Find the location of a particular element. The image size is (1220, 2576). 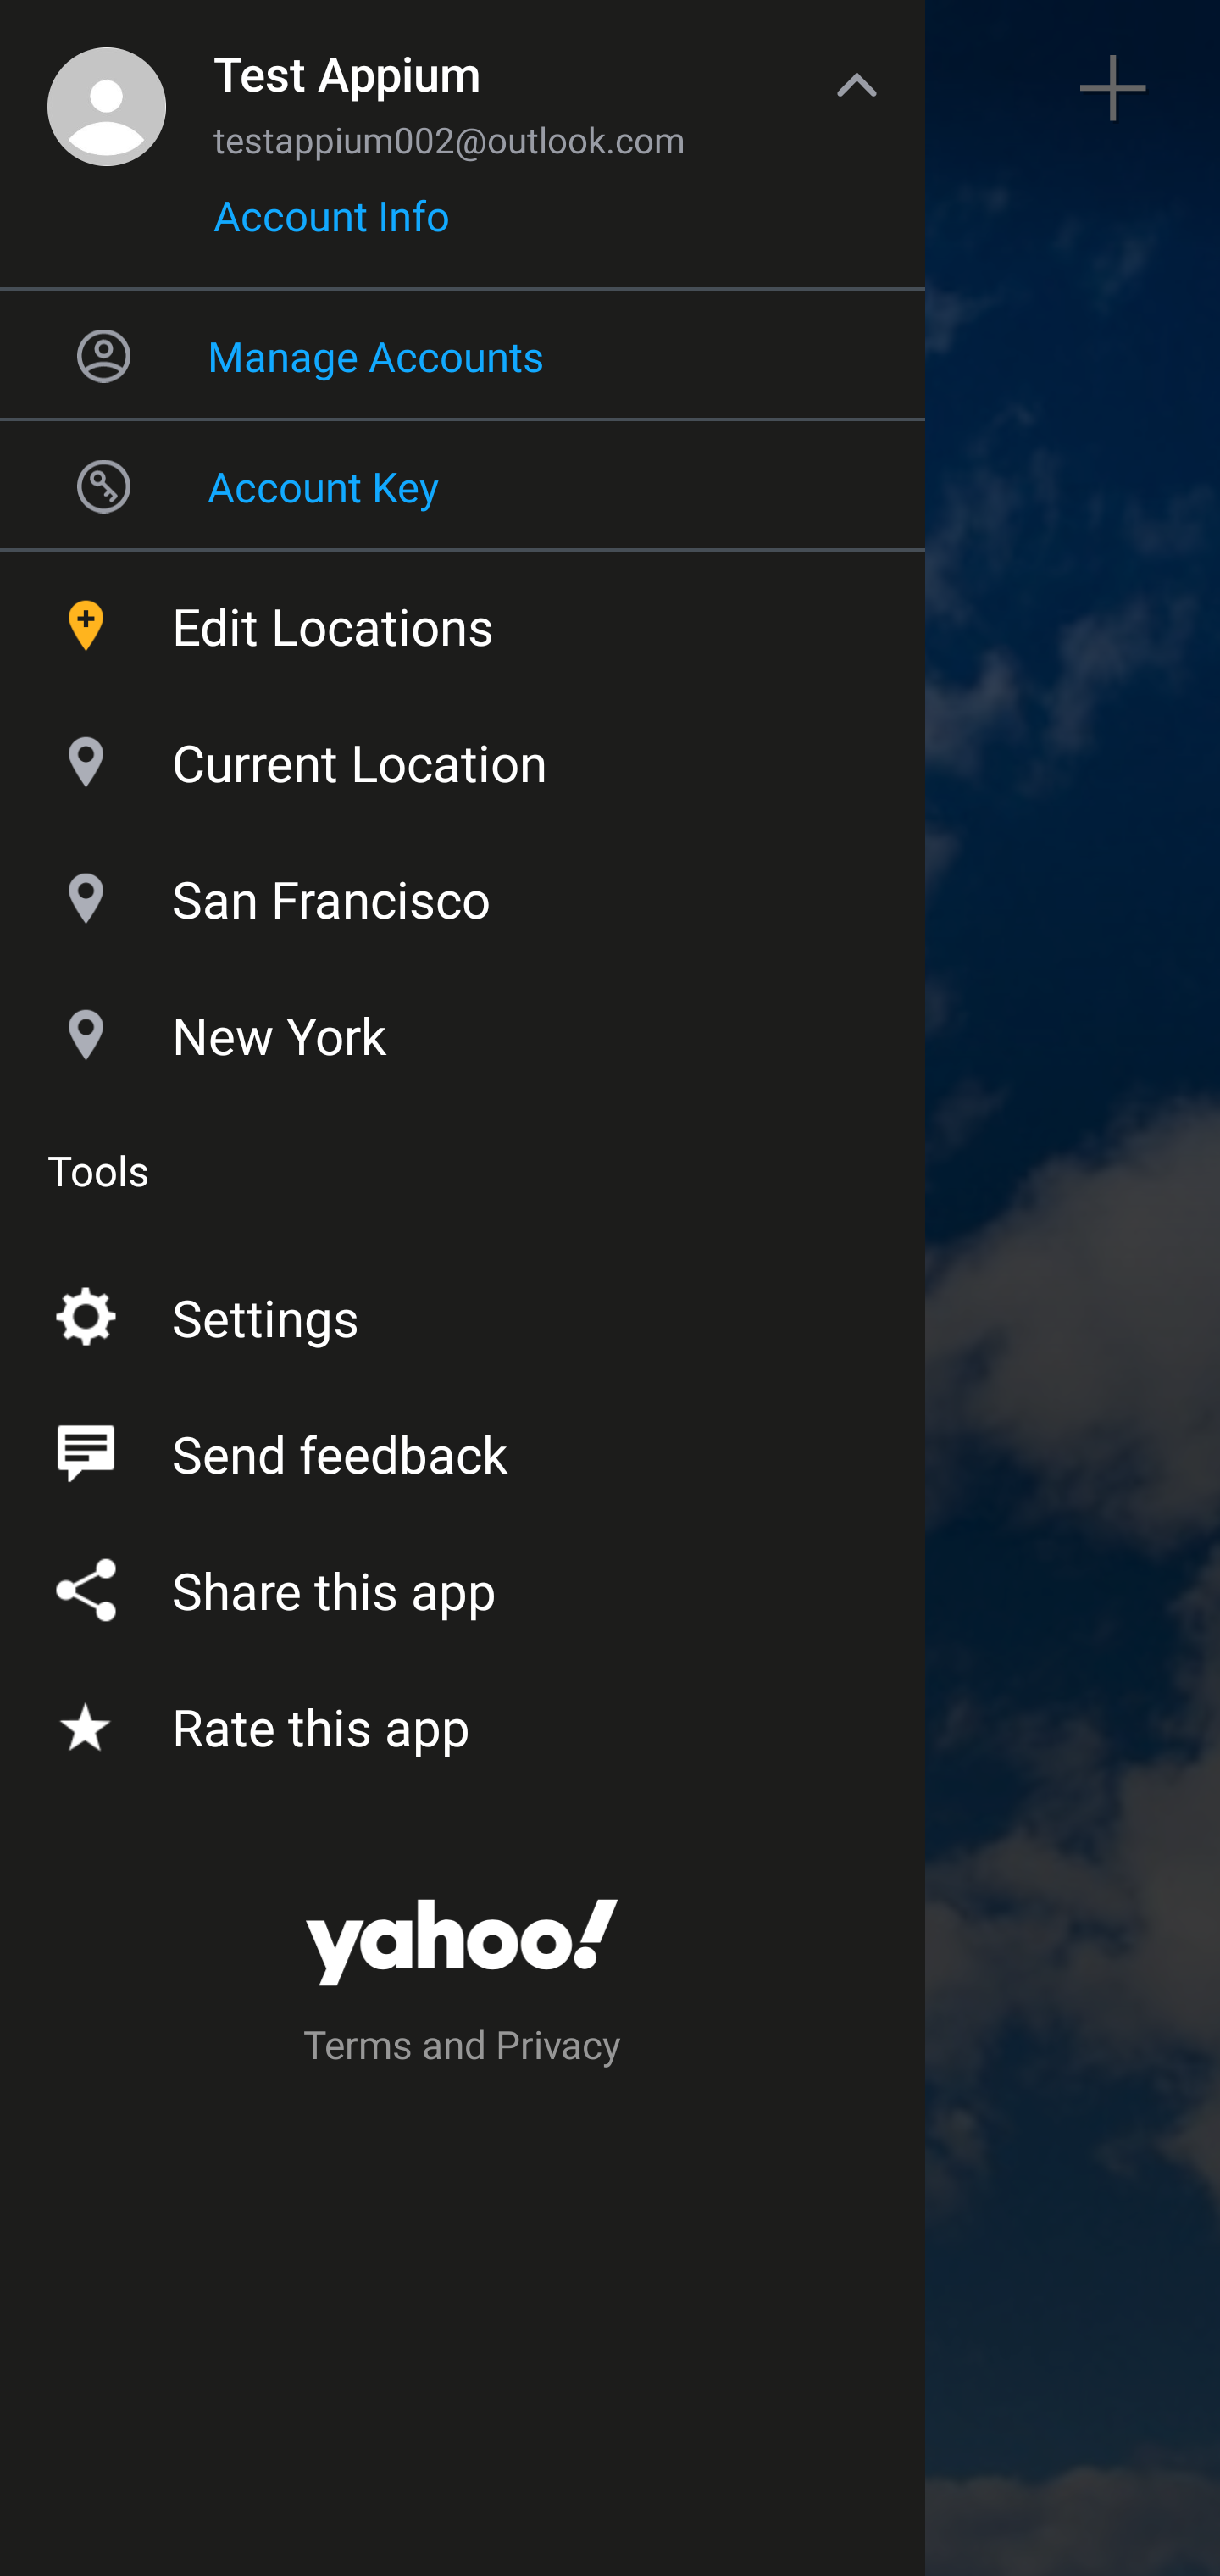

Share this app is located at coordinates (463, 1583).